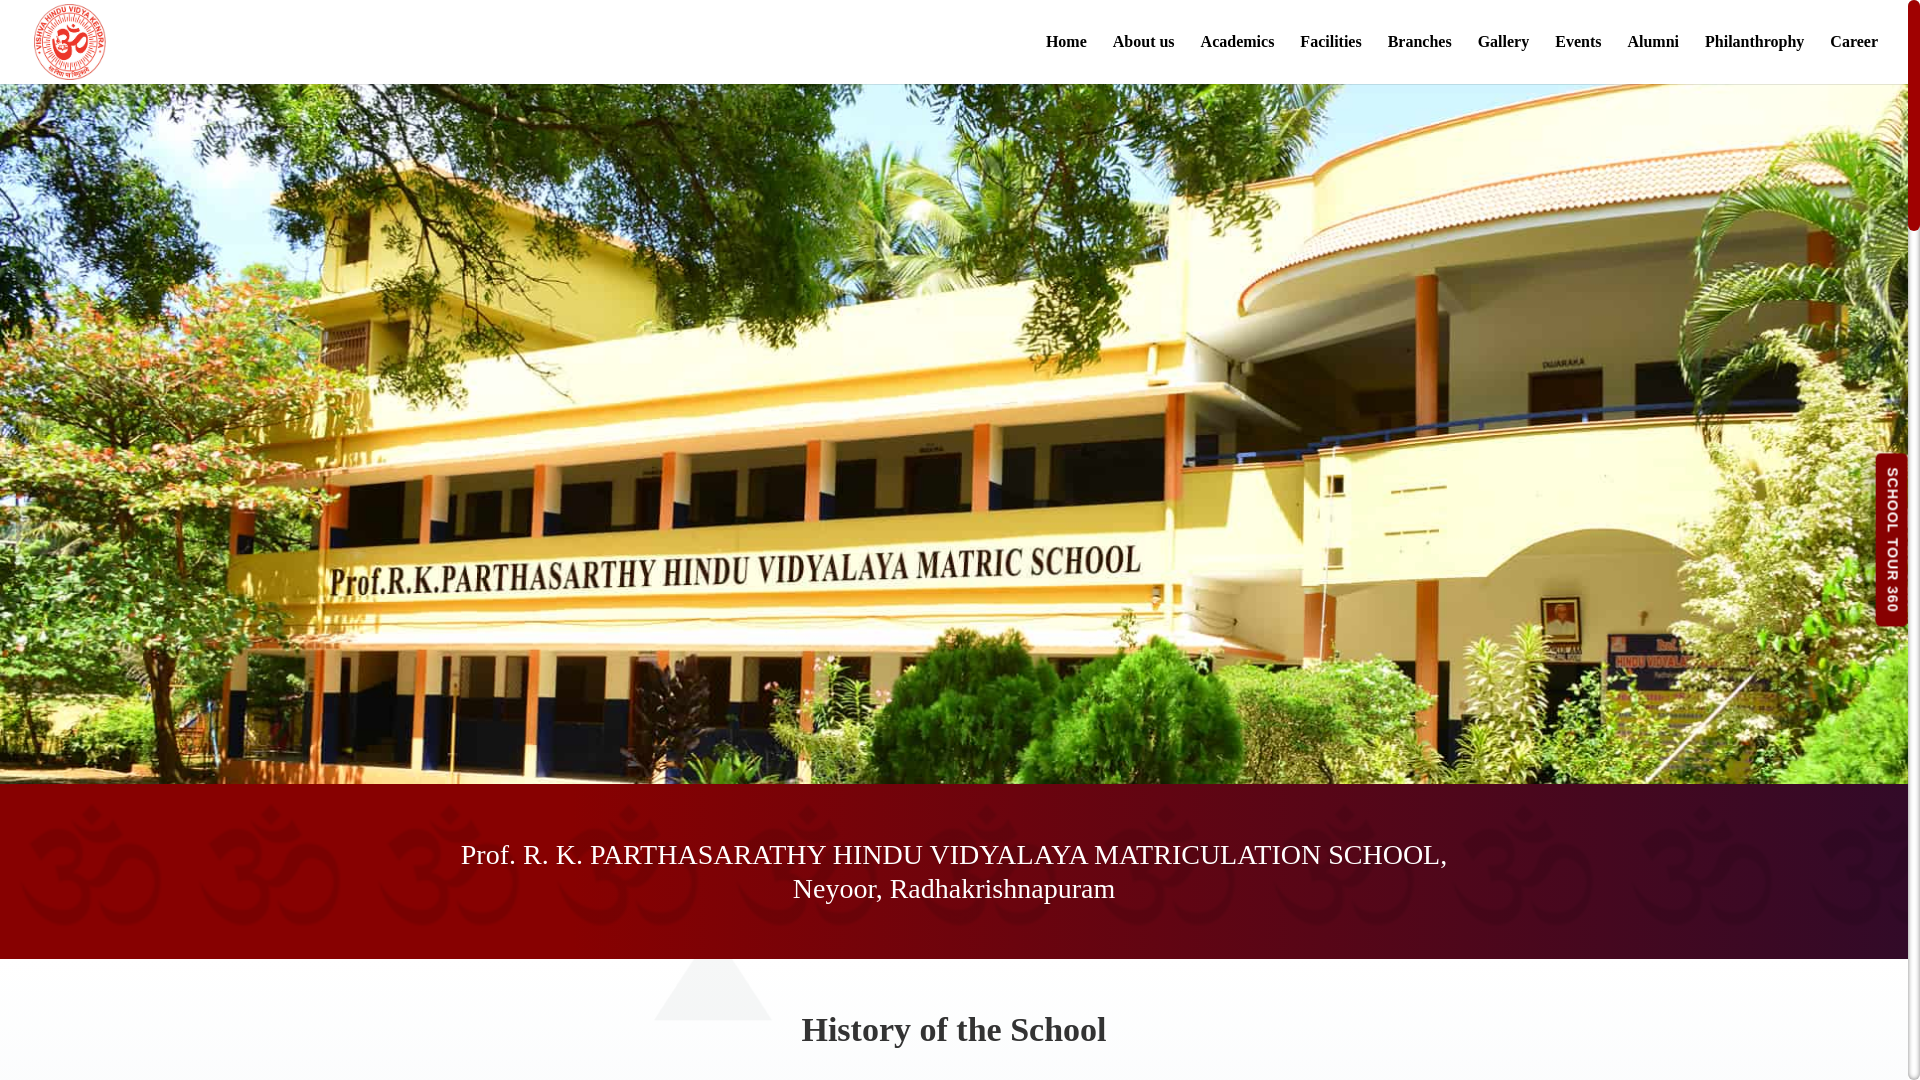 This screenshot has width=1920, height=1080. Describe the element at coordinates (1754, 59) in the screenshot. I see `Philanthrophy` at that location.